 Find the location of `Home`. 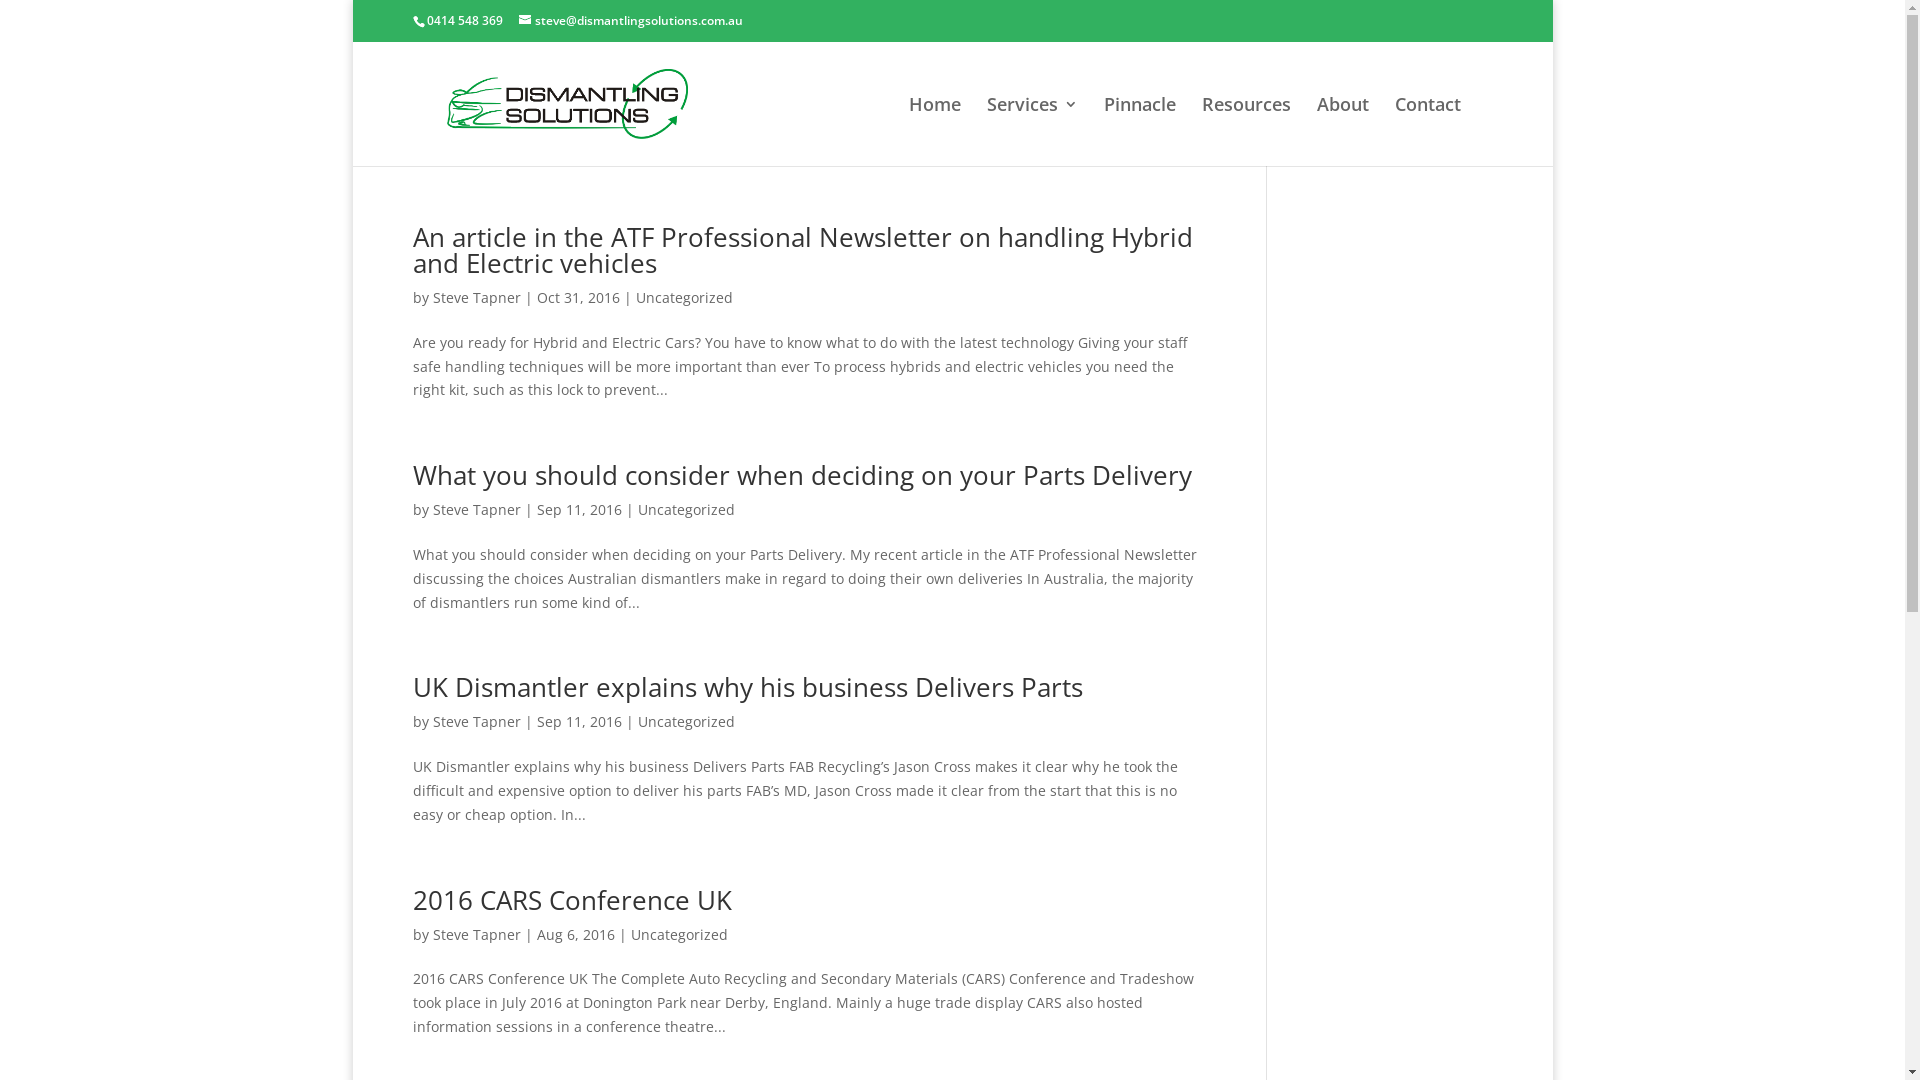

Home is located at coordinates (934, 132).